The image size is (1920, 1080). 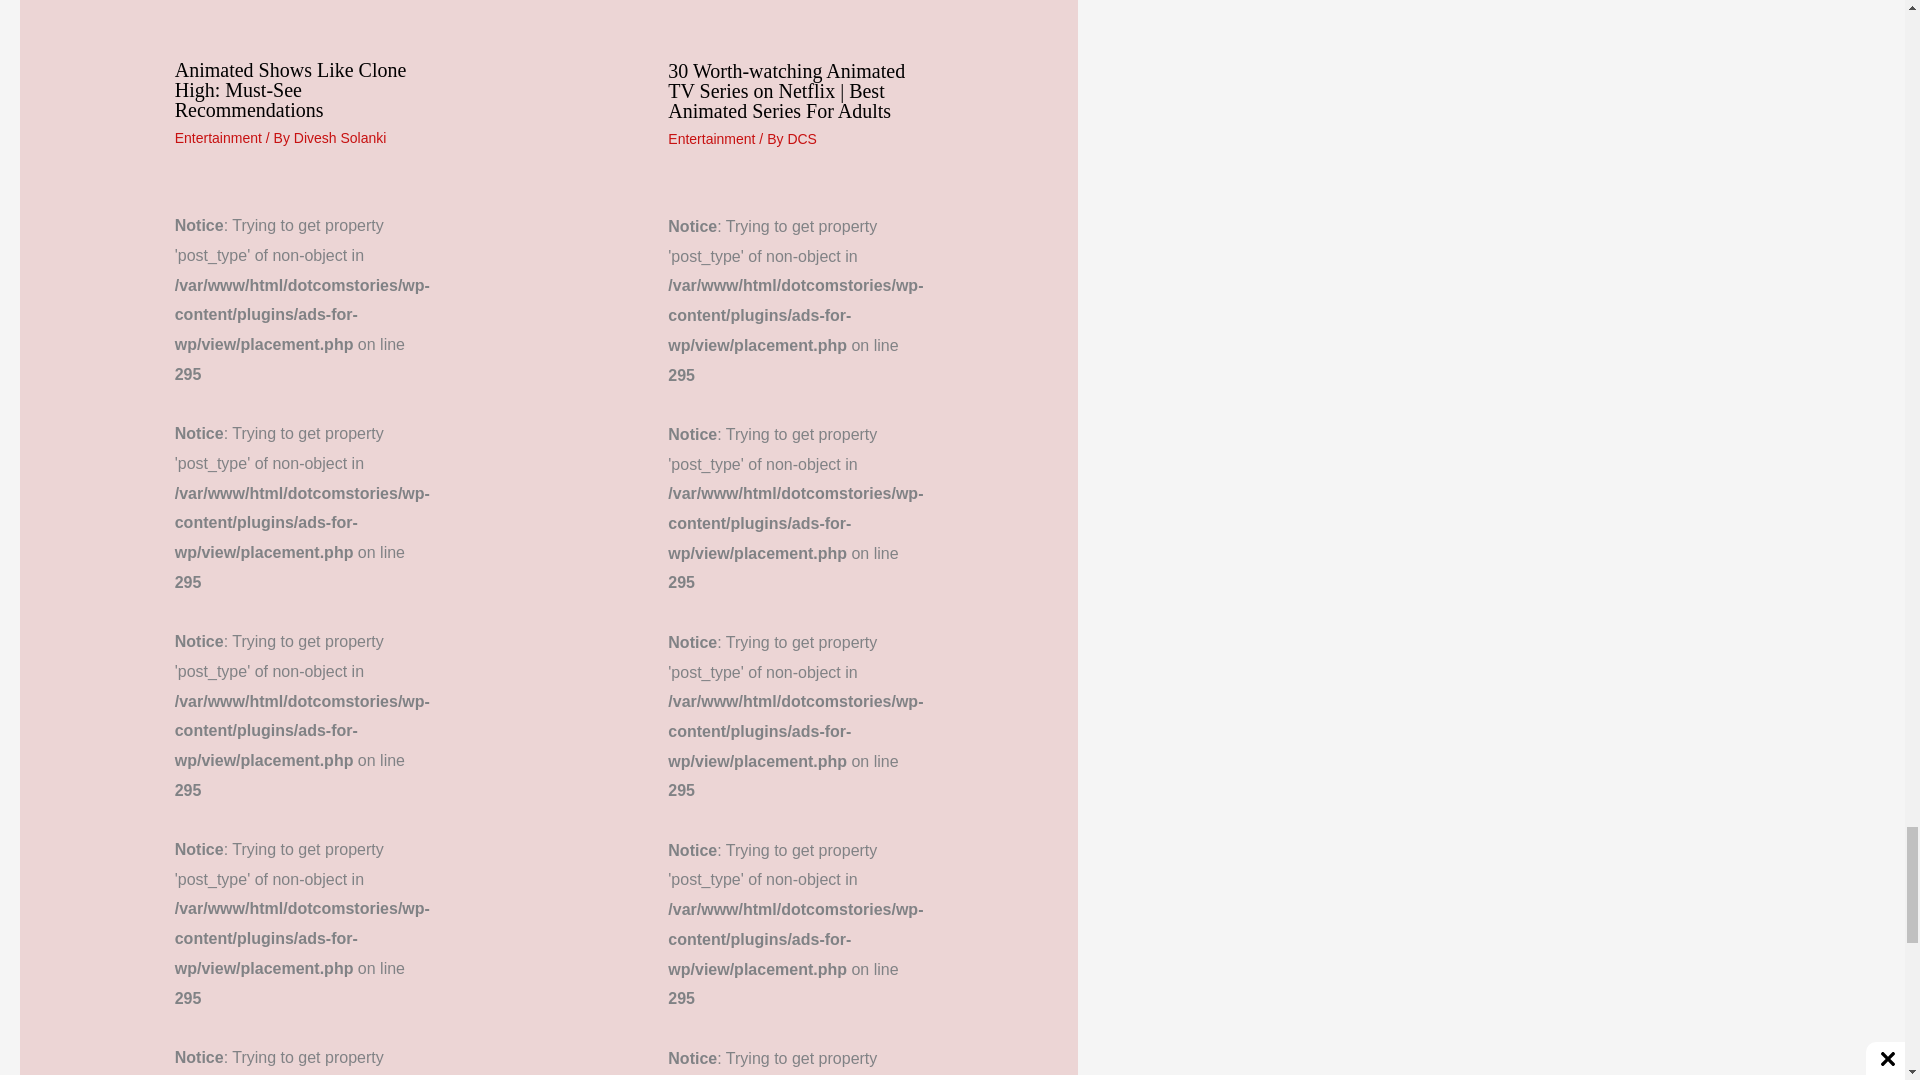 I want to click on View all posts by Divesh Solanki, so click(x=340, y=137).